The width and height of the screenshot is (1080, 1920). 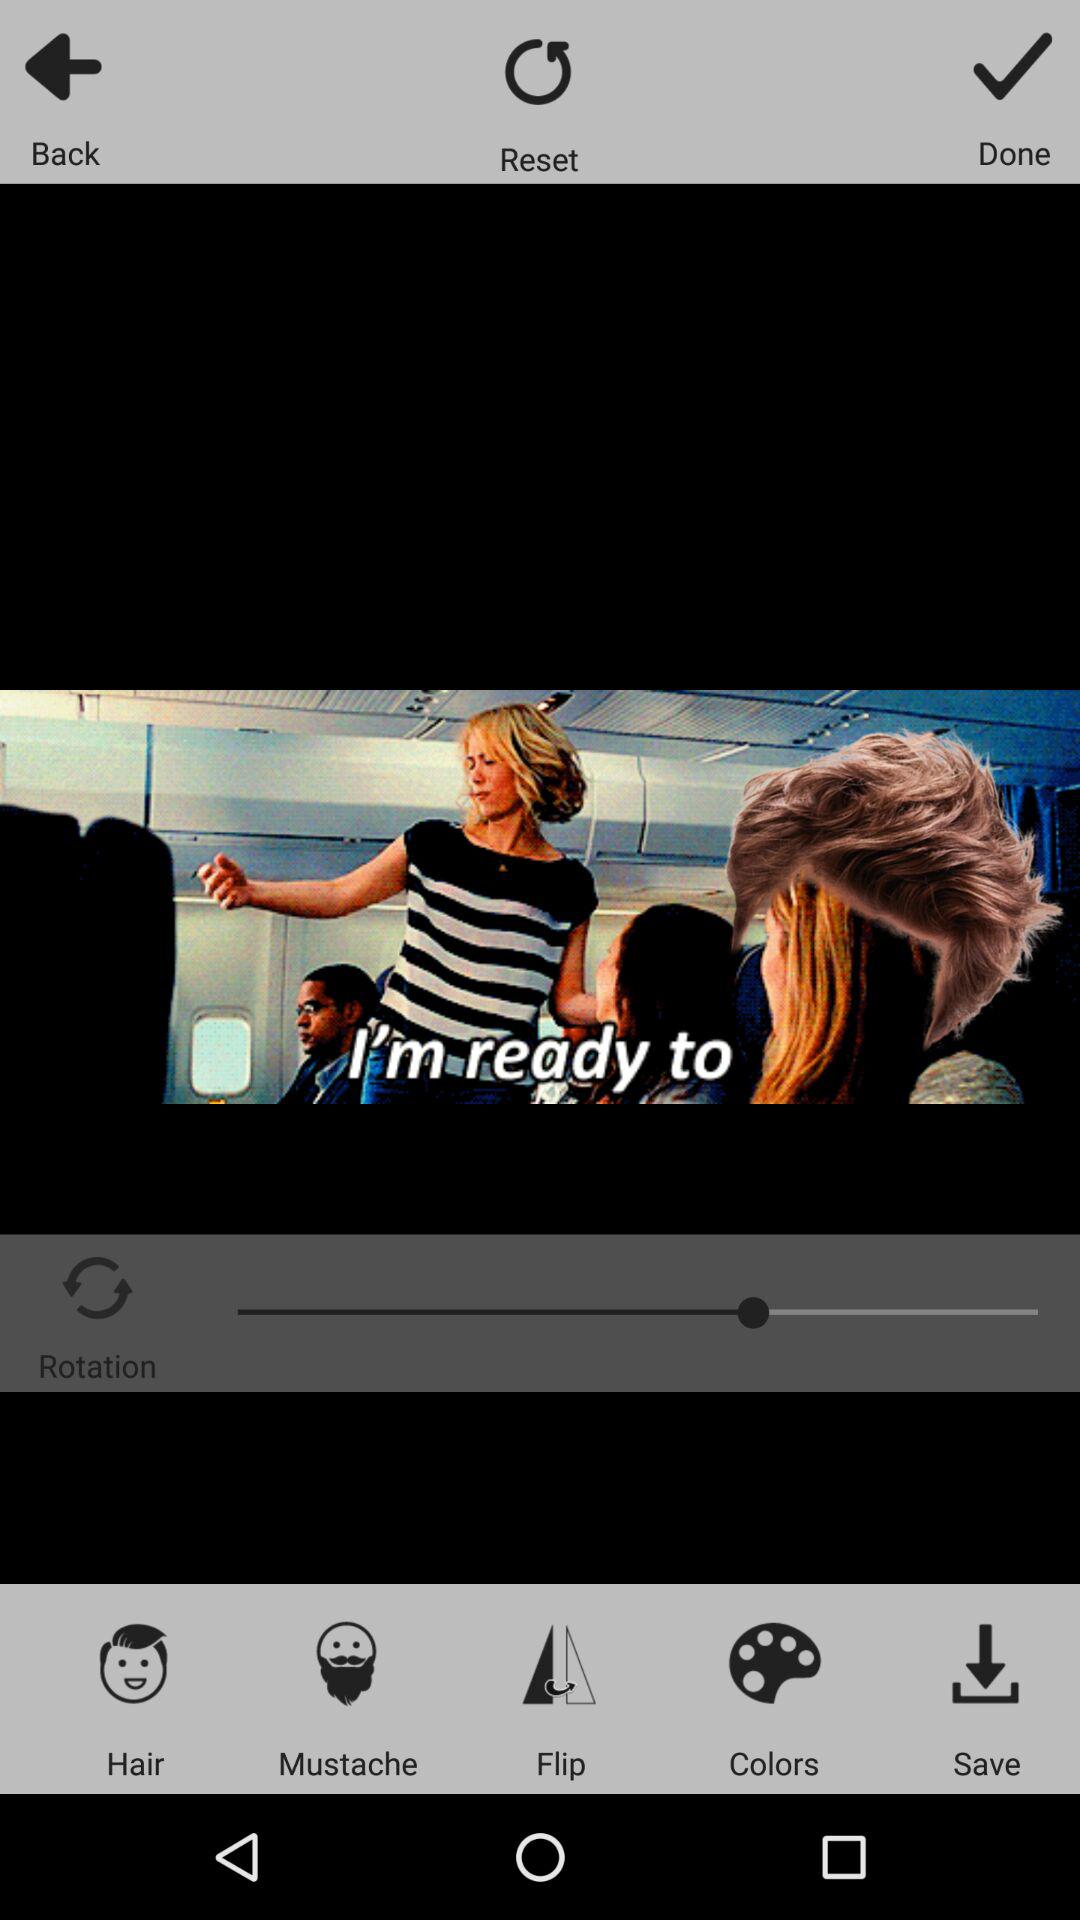 I want to click on modify hair, so click(x=134, y=1662).